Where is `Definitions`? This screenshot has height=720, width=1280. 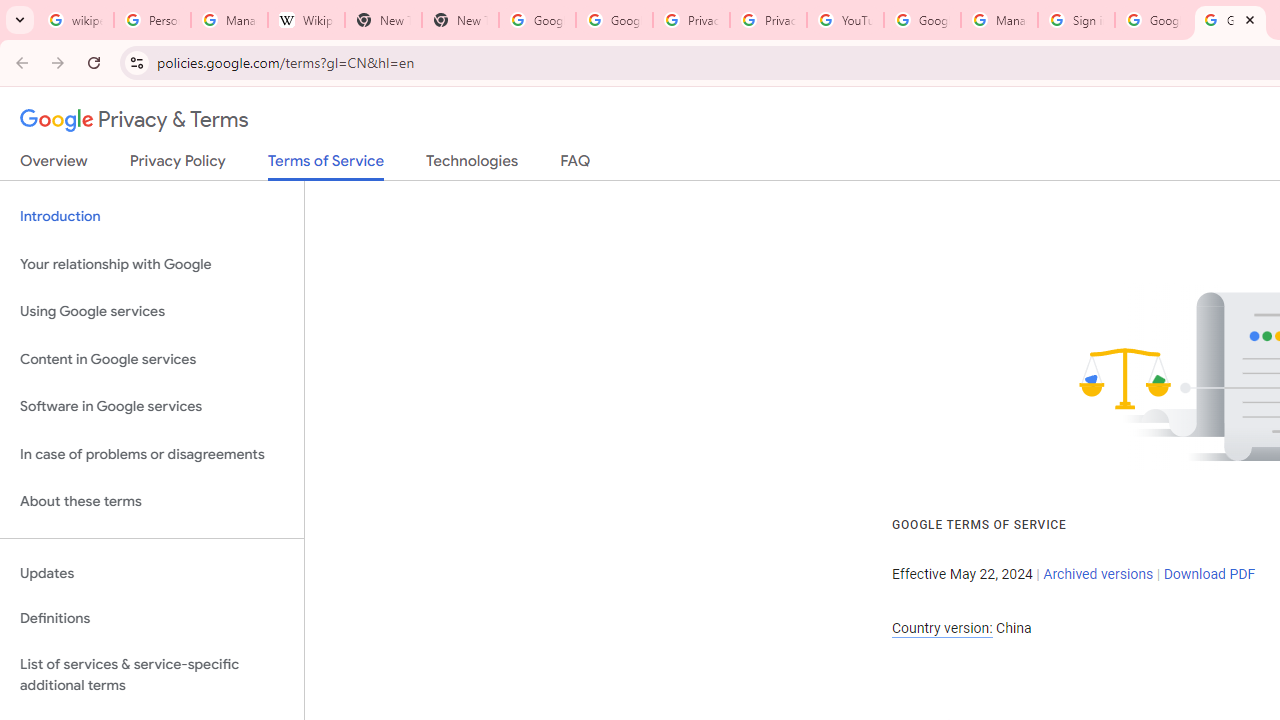
Definitions is located at coordinates (152, 619).